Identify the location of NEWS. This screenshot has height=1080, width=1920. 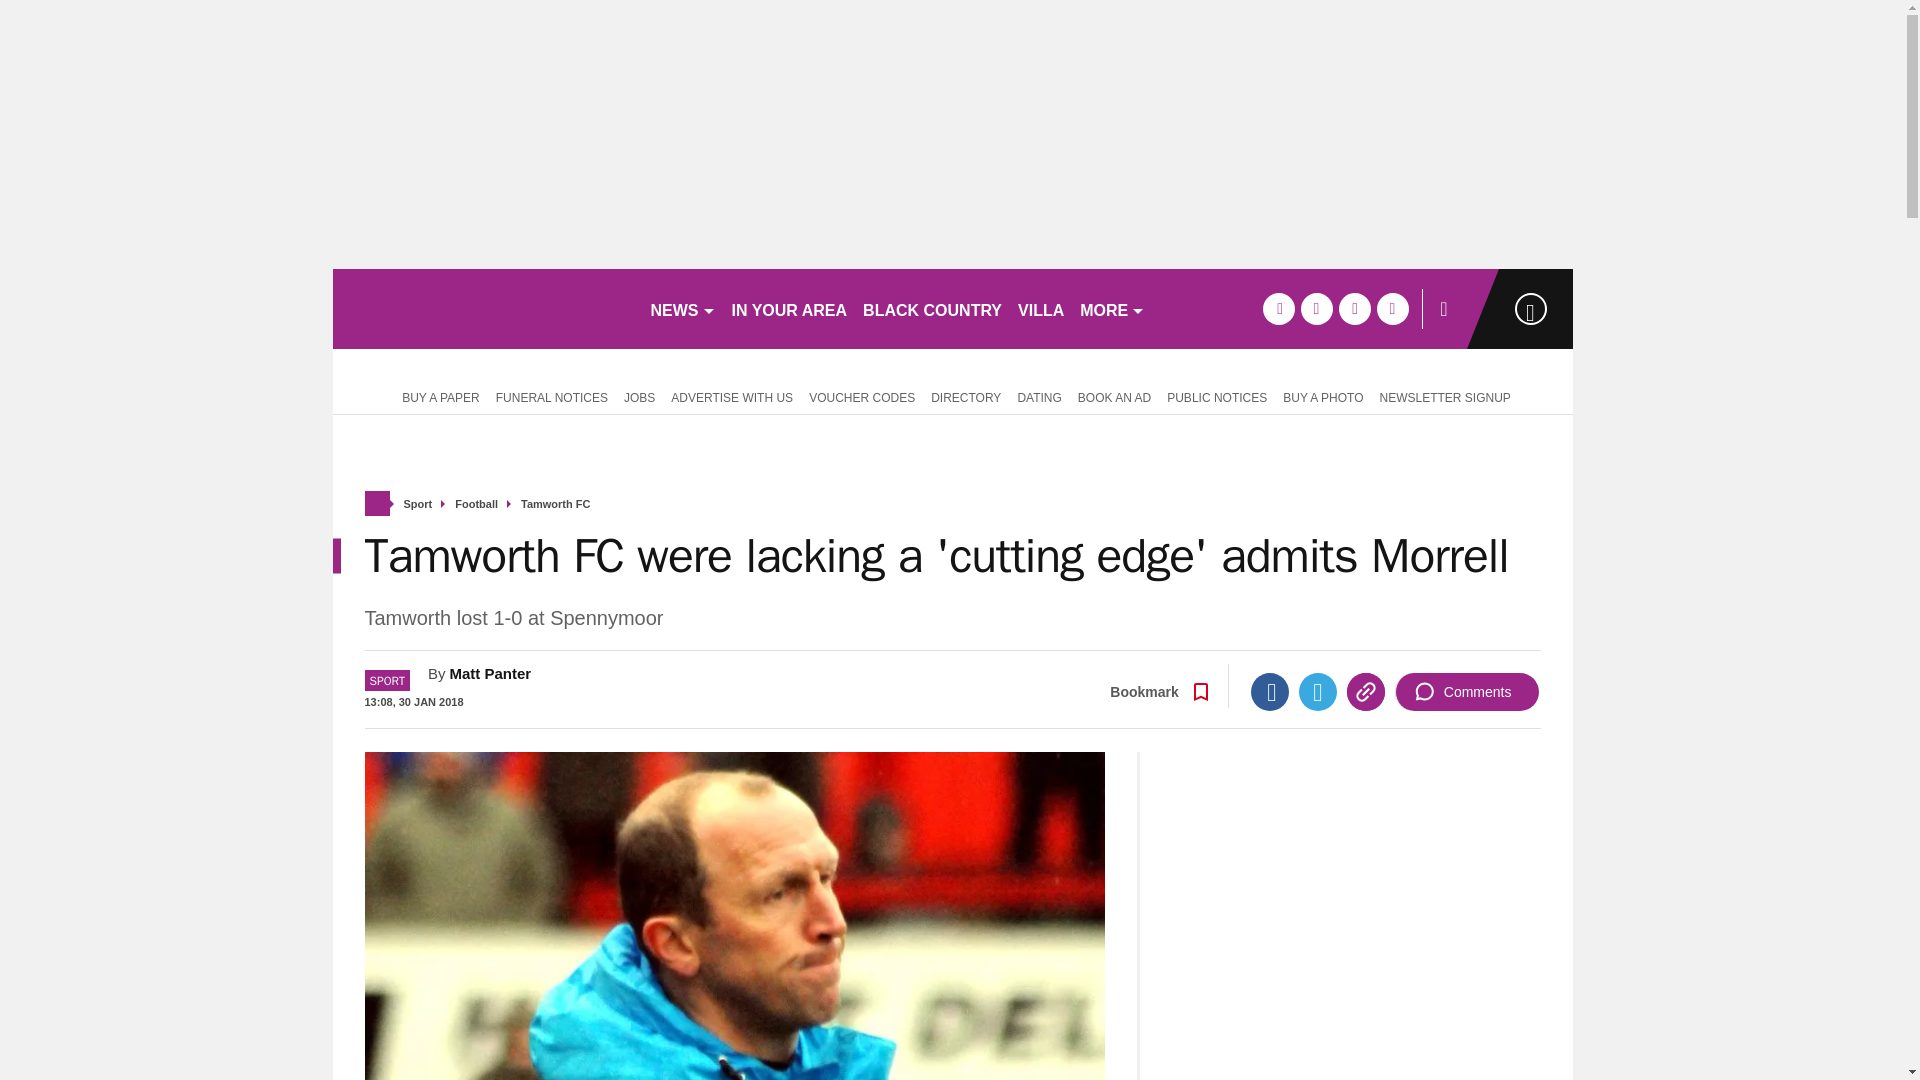
(682, 308).